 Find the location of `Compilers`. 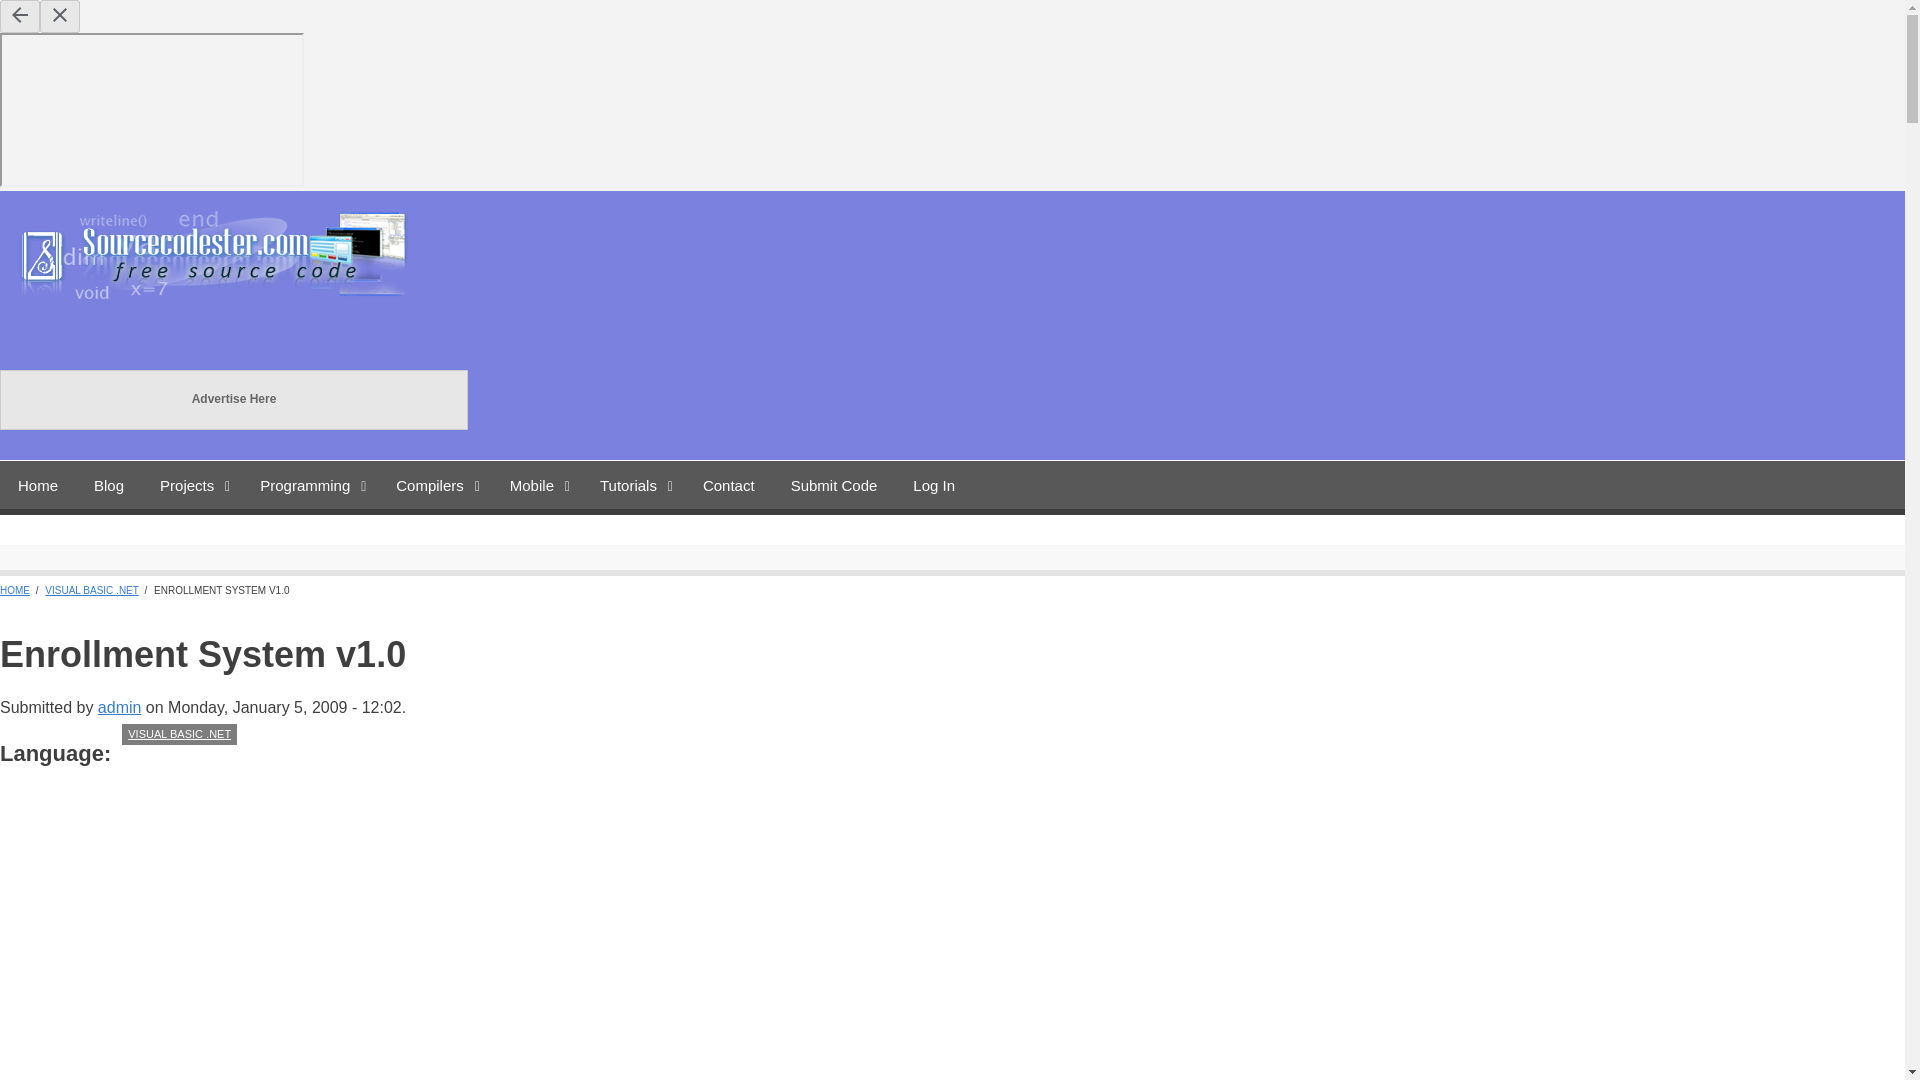

Compilers is located at coordinates (434, 484).